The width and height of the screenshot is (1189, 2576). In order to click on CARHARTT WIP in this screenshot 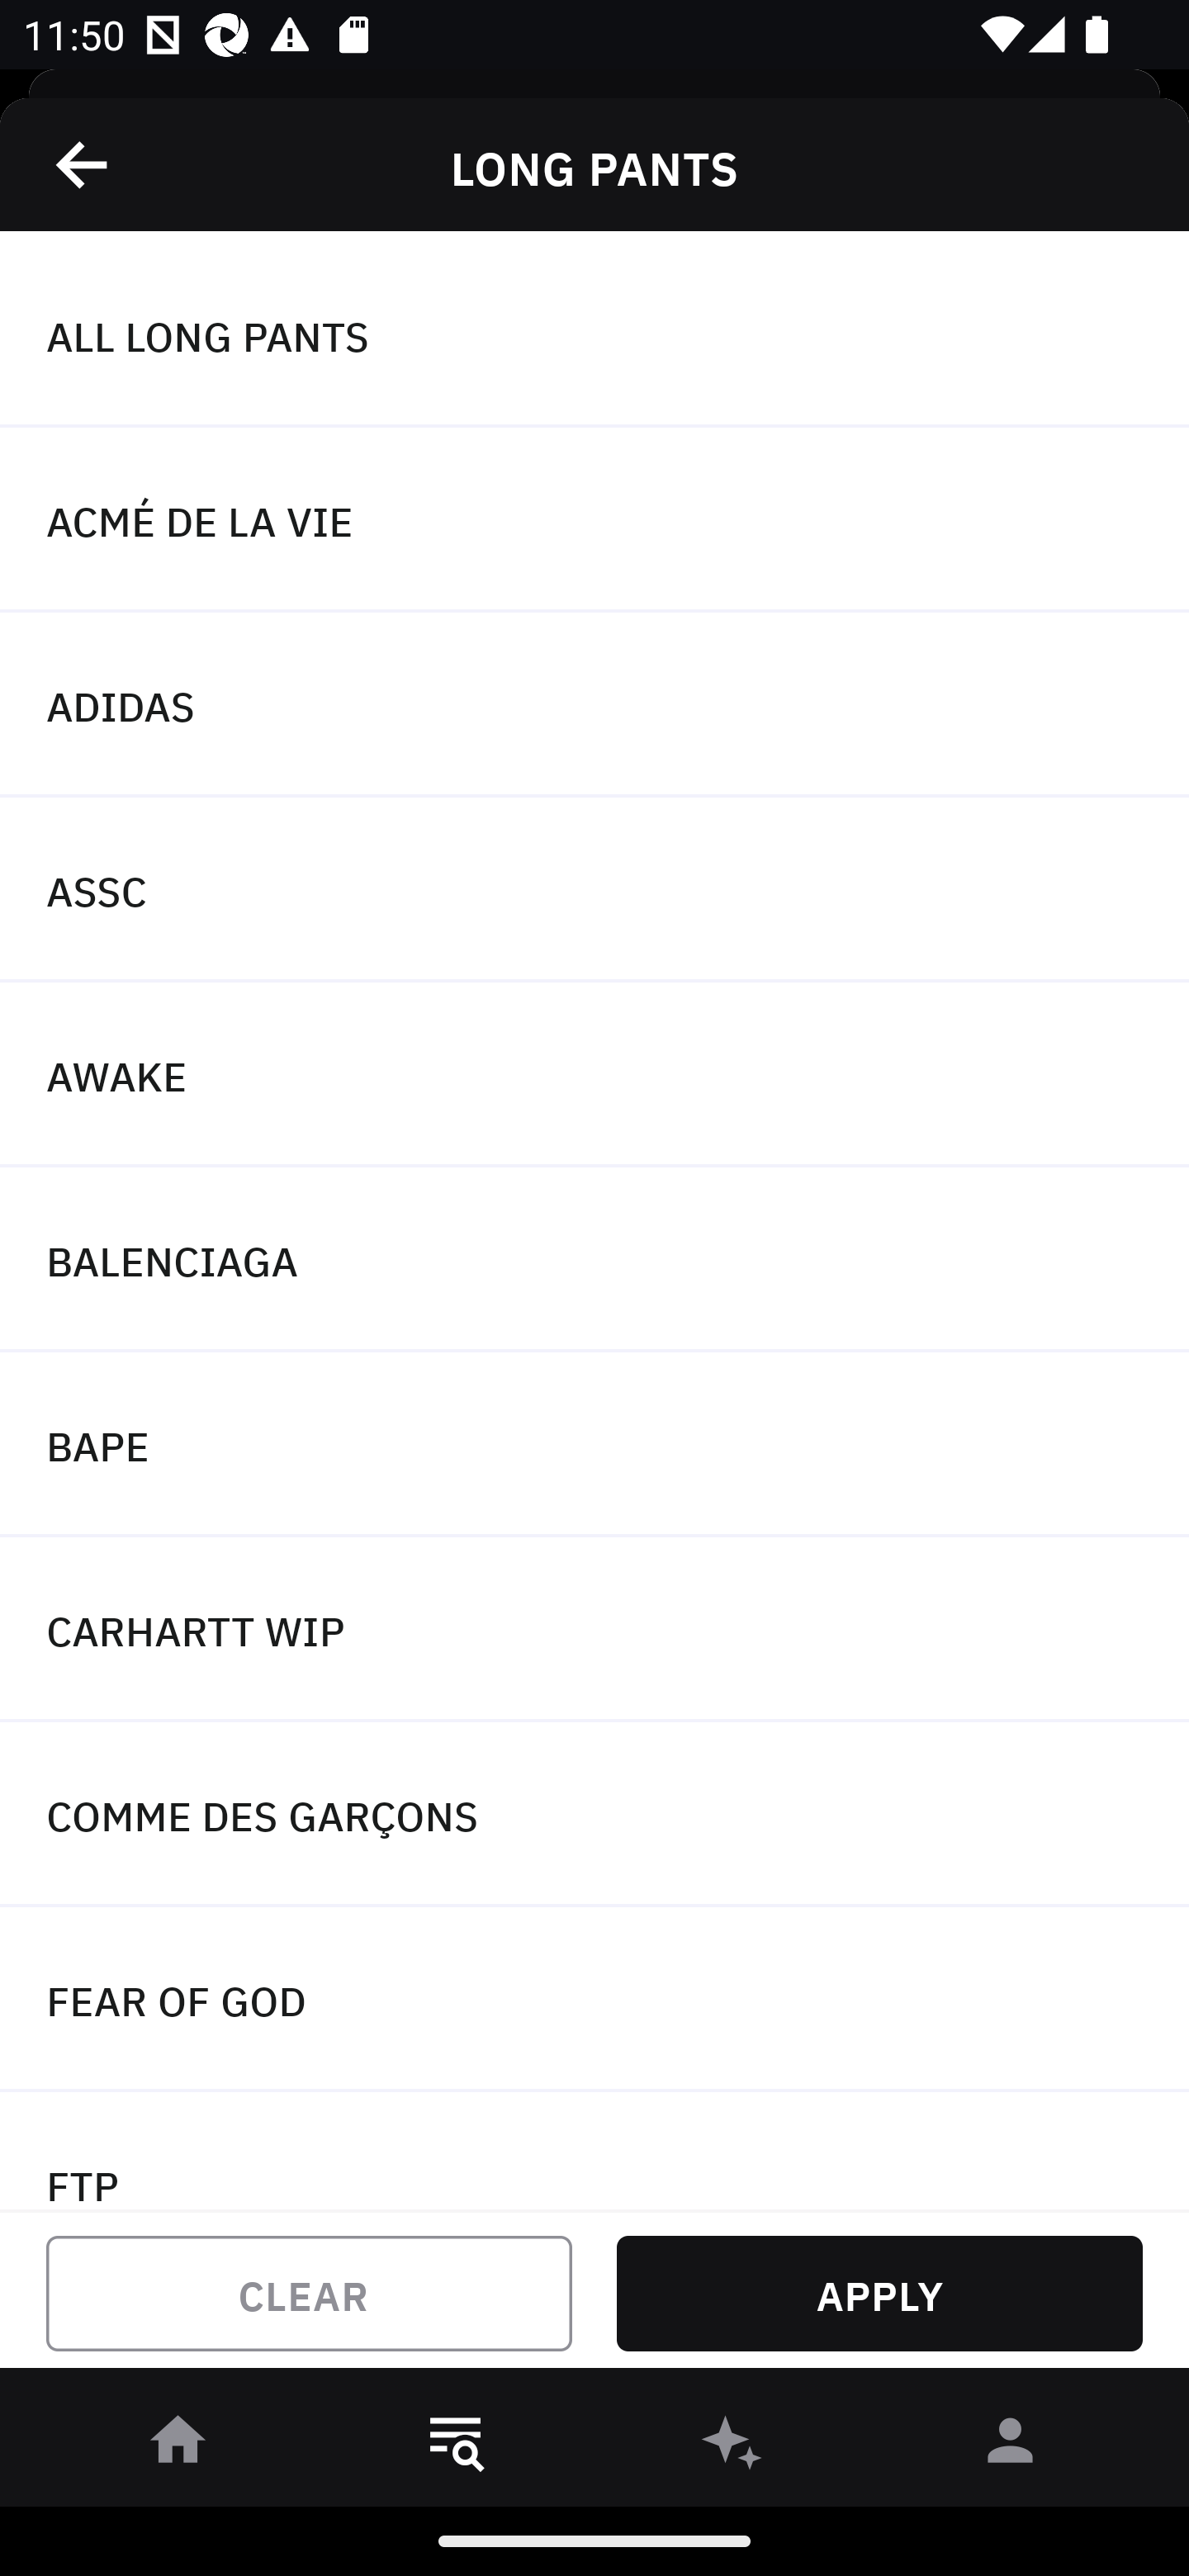, I will do `click(594, 1630)`.